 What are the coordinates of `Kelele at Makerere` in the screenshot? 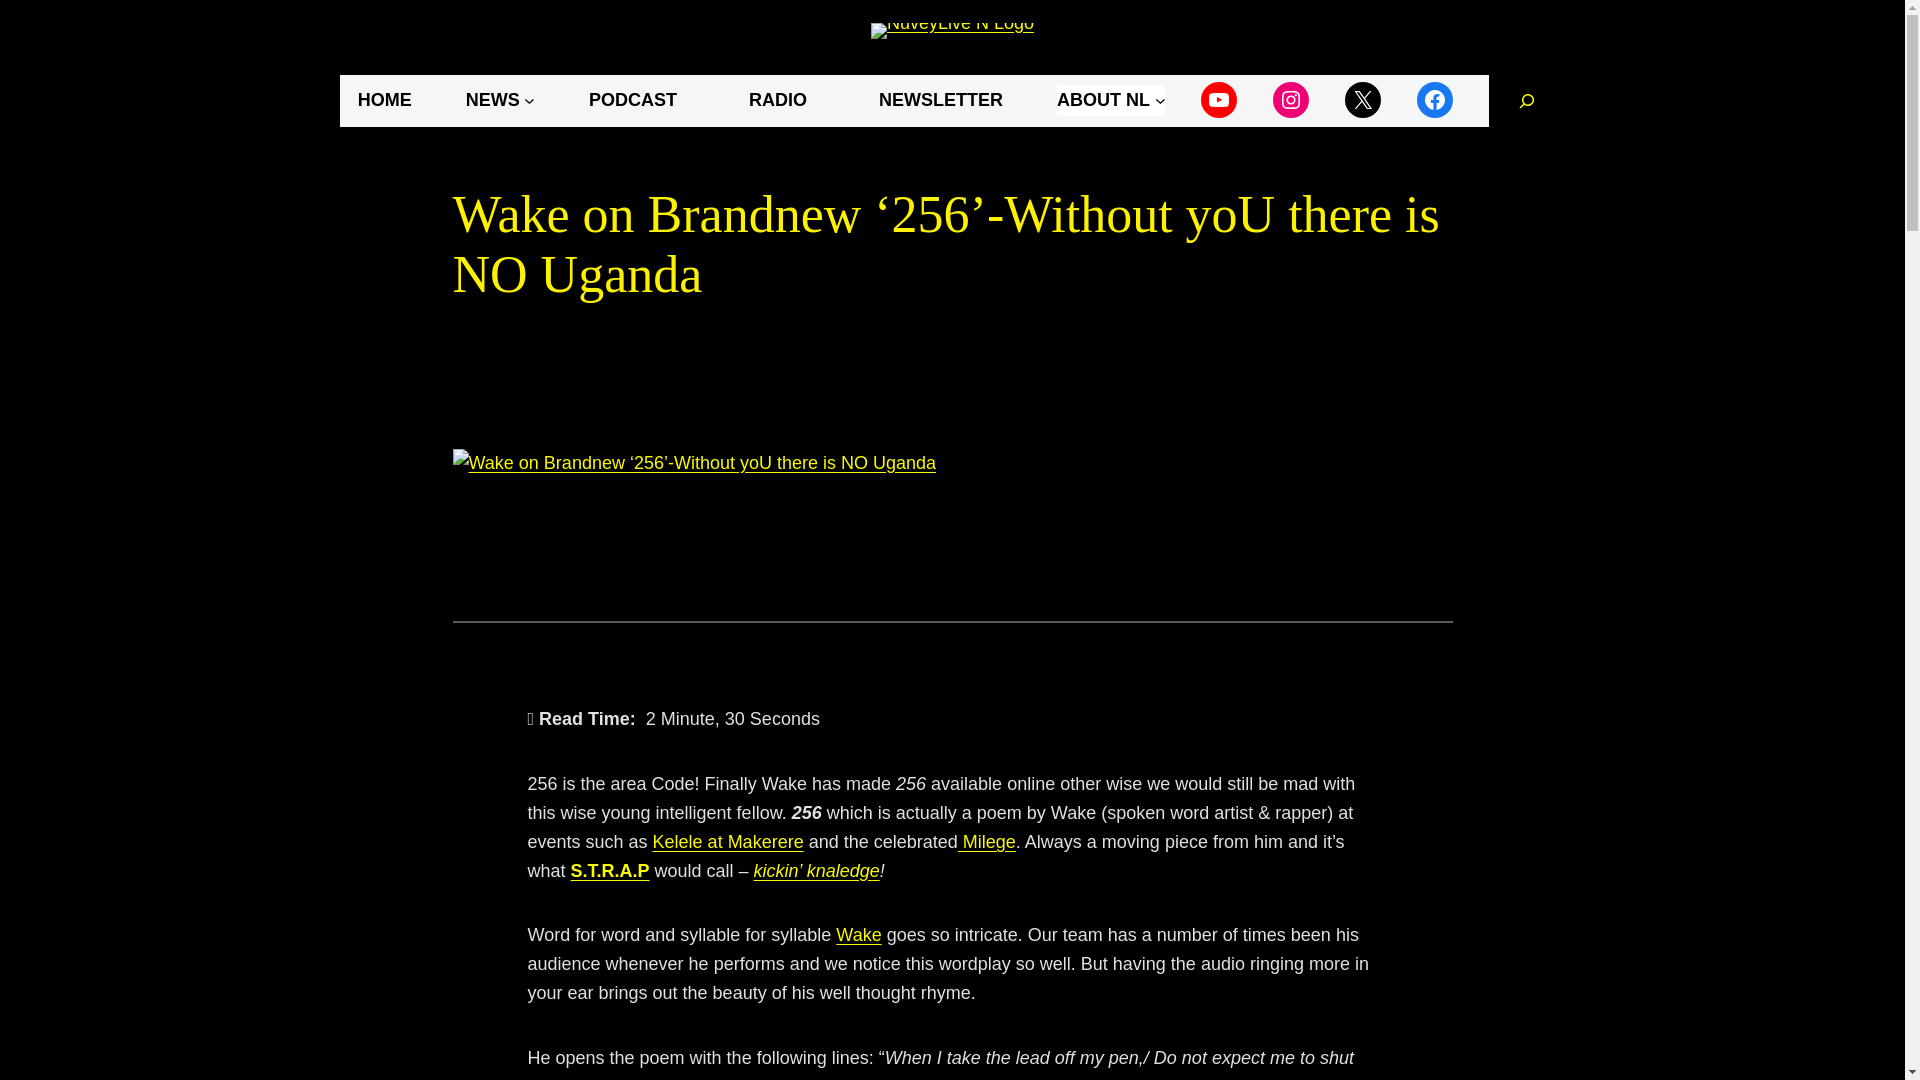 It's located at (728, 842).